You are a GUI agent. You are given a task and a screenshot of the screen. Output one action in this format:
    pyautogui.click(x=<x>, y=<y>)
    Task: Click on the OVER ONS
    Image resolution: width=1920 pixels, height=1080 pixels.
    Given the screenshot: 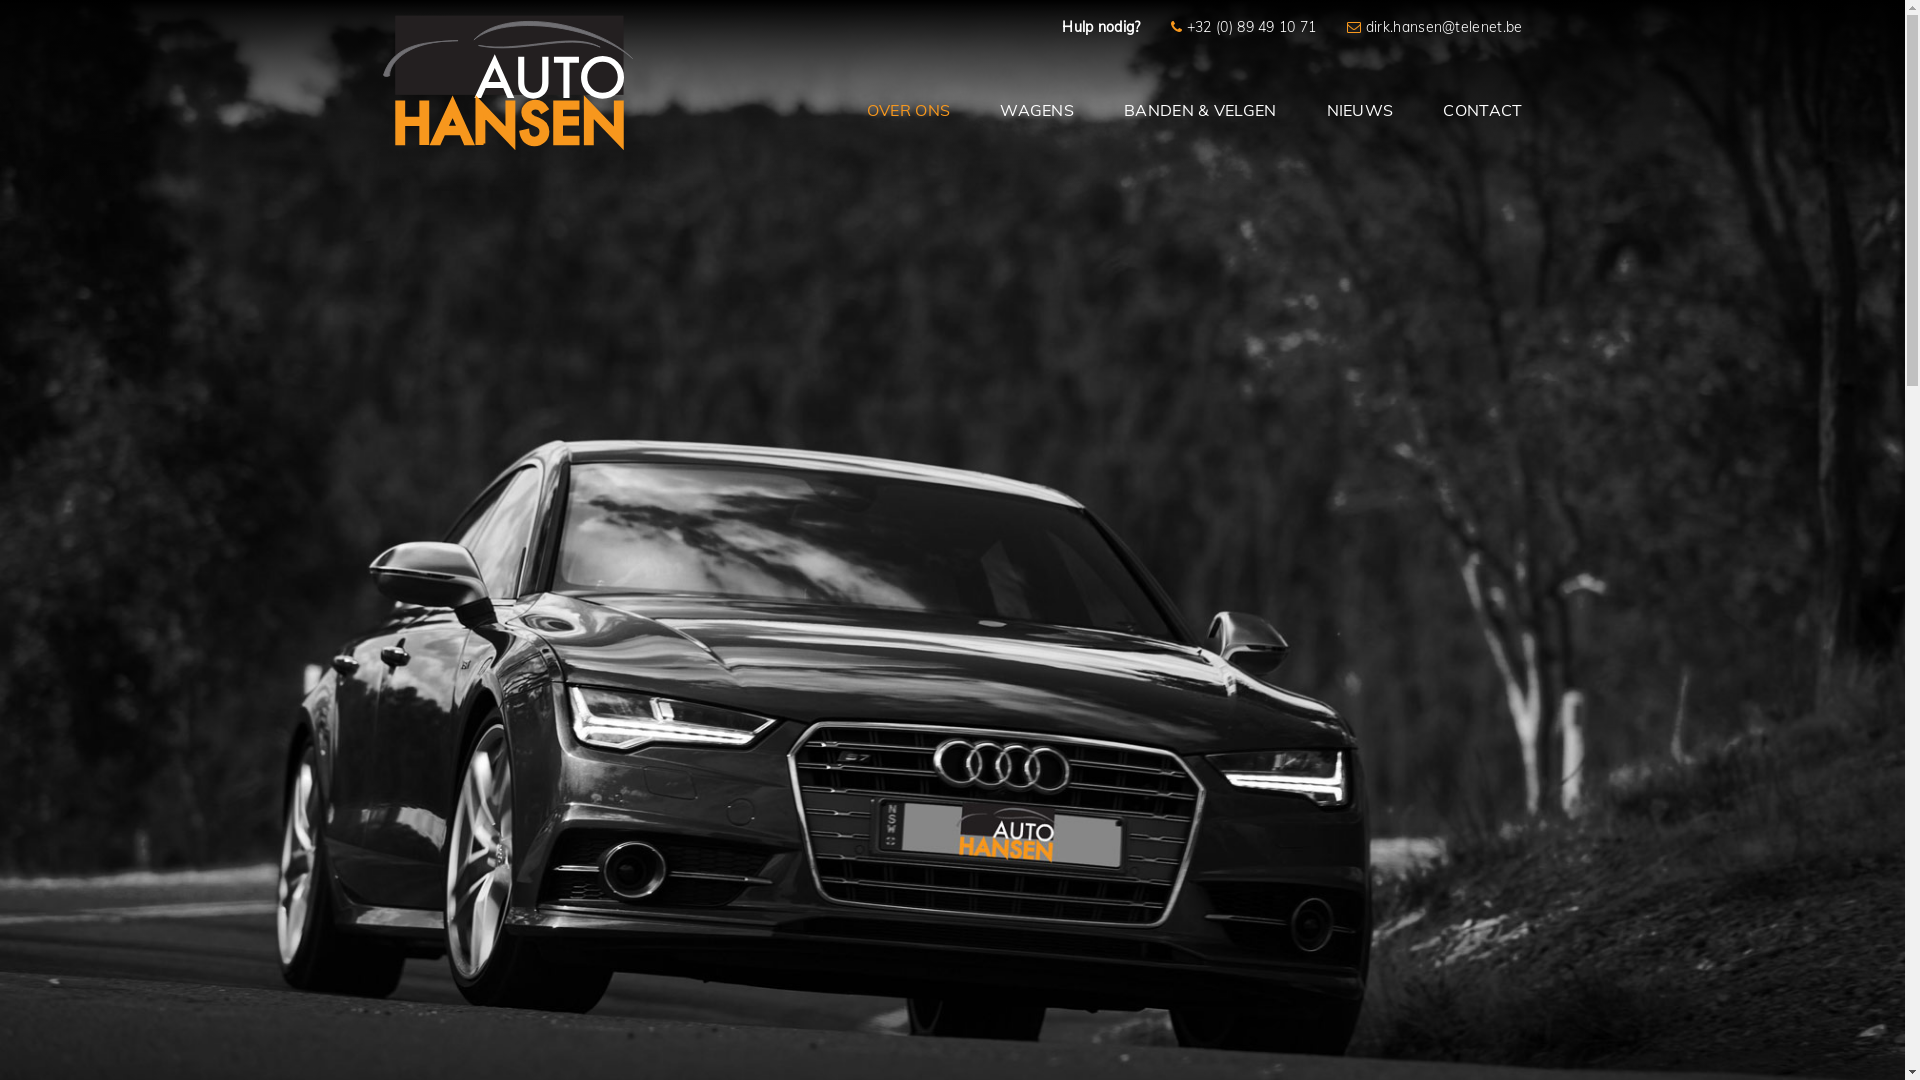 What is the action you would take?
    pyautogui.click(x=908, y=110)
    